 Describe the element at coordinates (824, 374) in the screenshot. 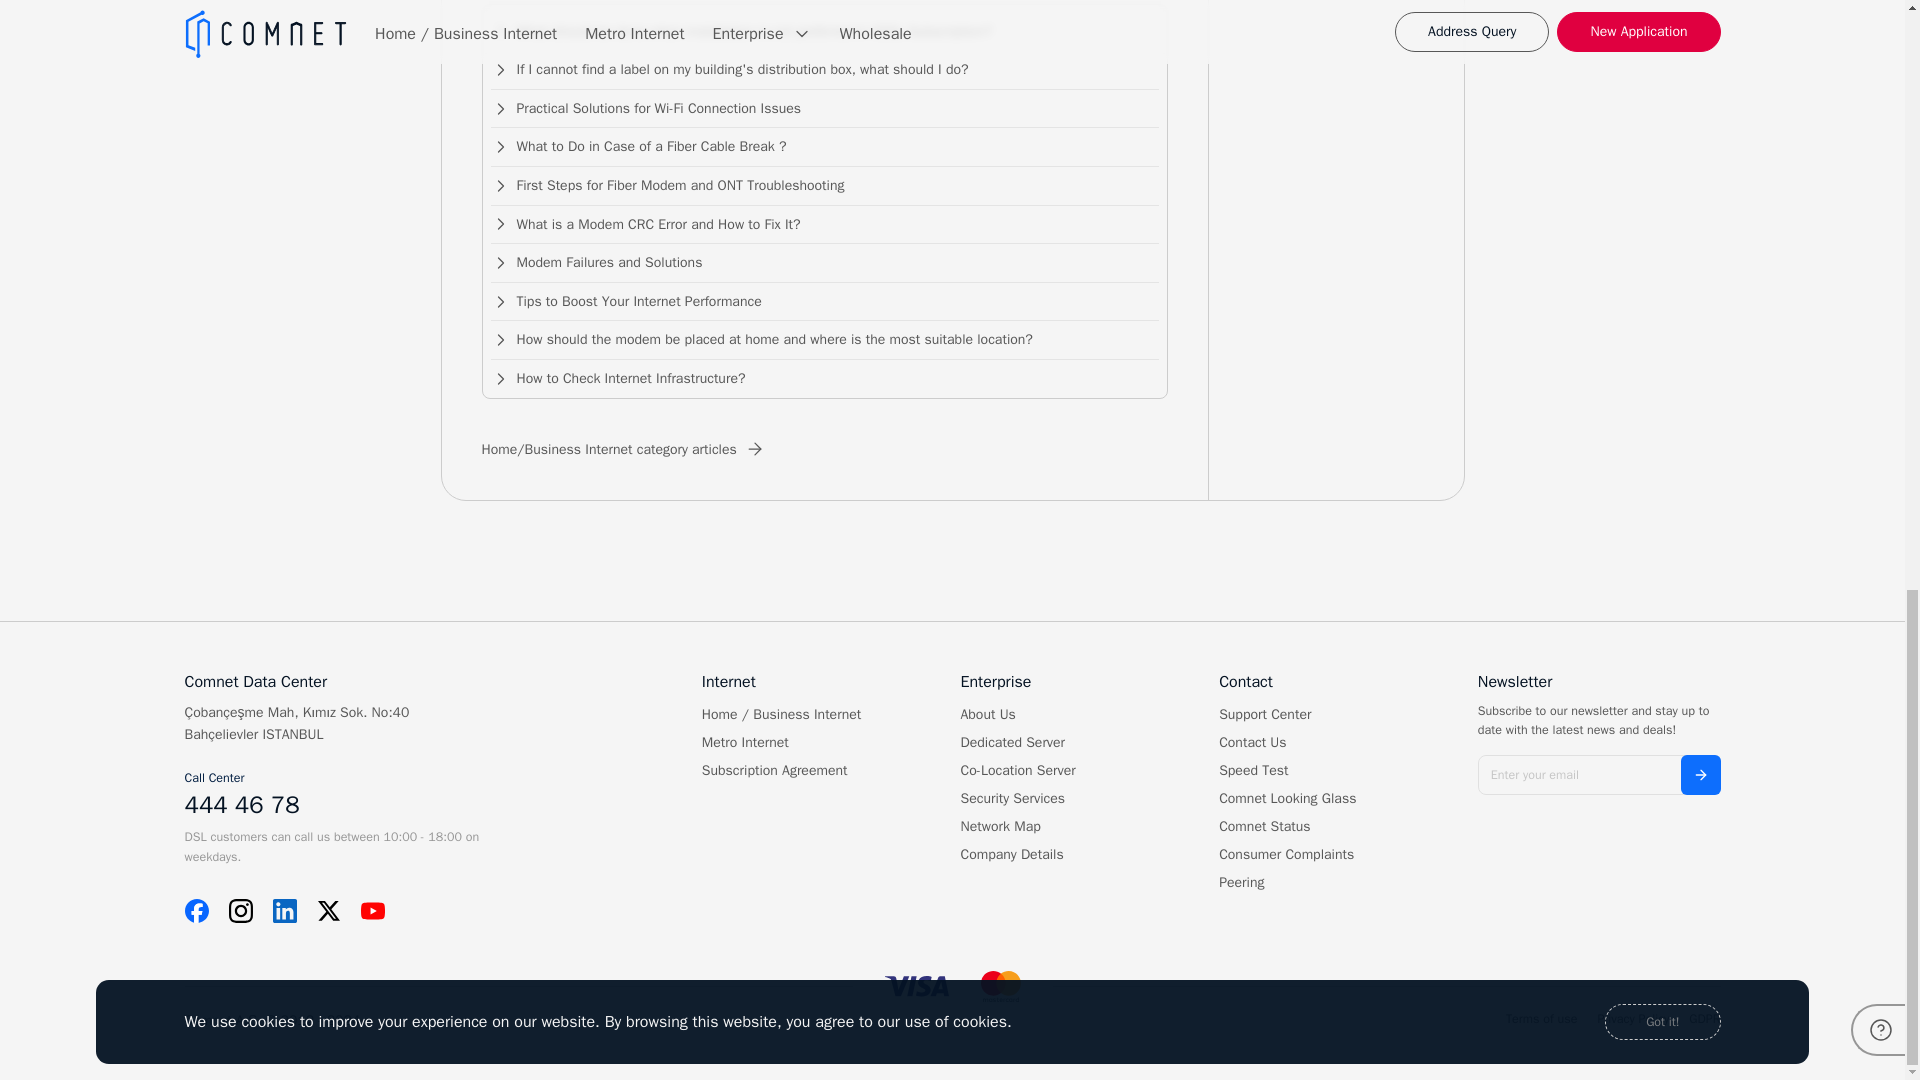

I see `How to Check Internet Infrastructure?` at that location.